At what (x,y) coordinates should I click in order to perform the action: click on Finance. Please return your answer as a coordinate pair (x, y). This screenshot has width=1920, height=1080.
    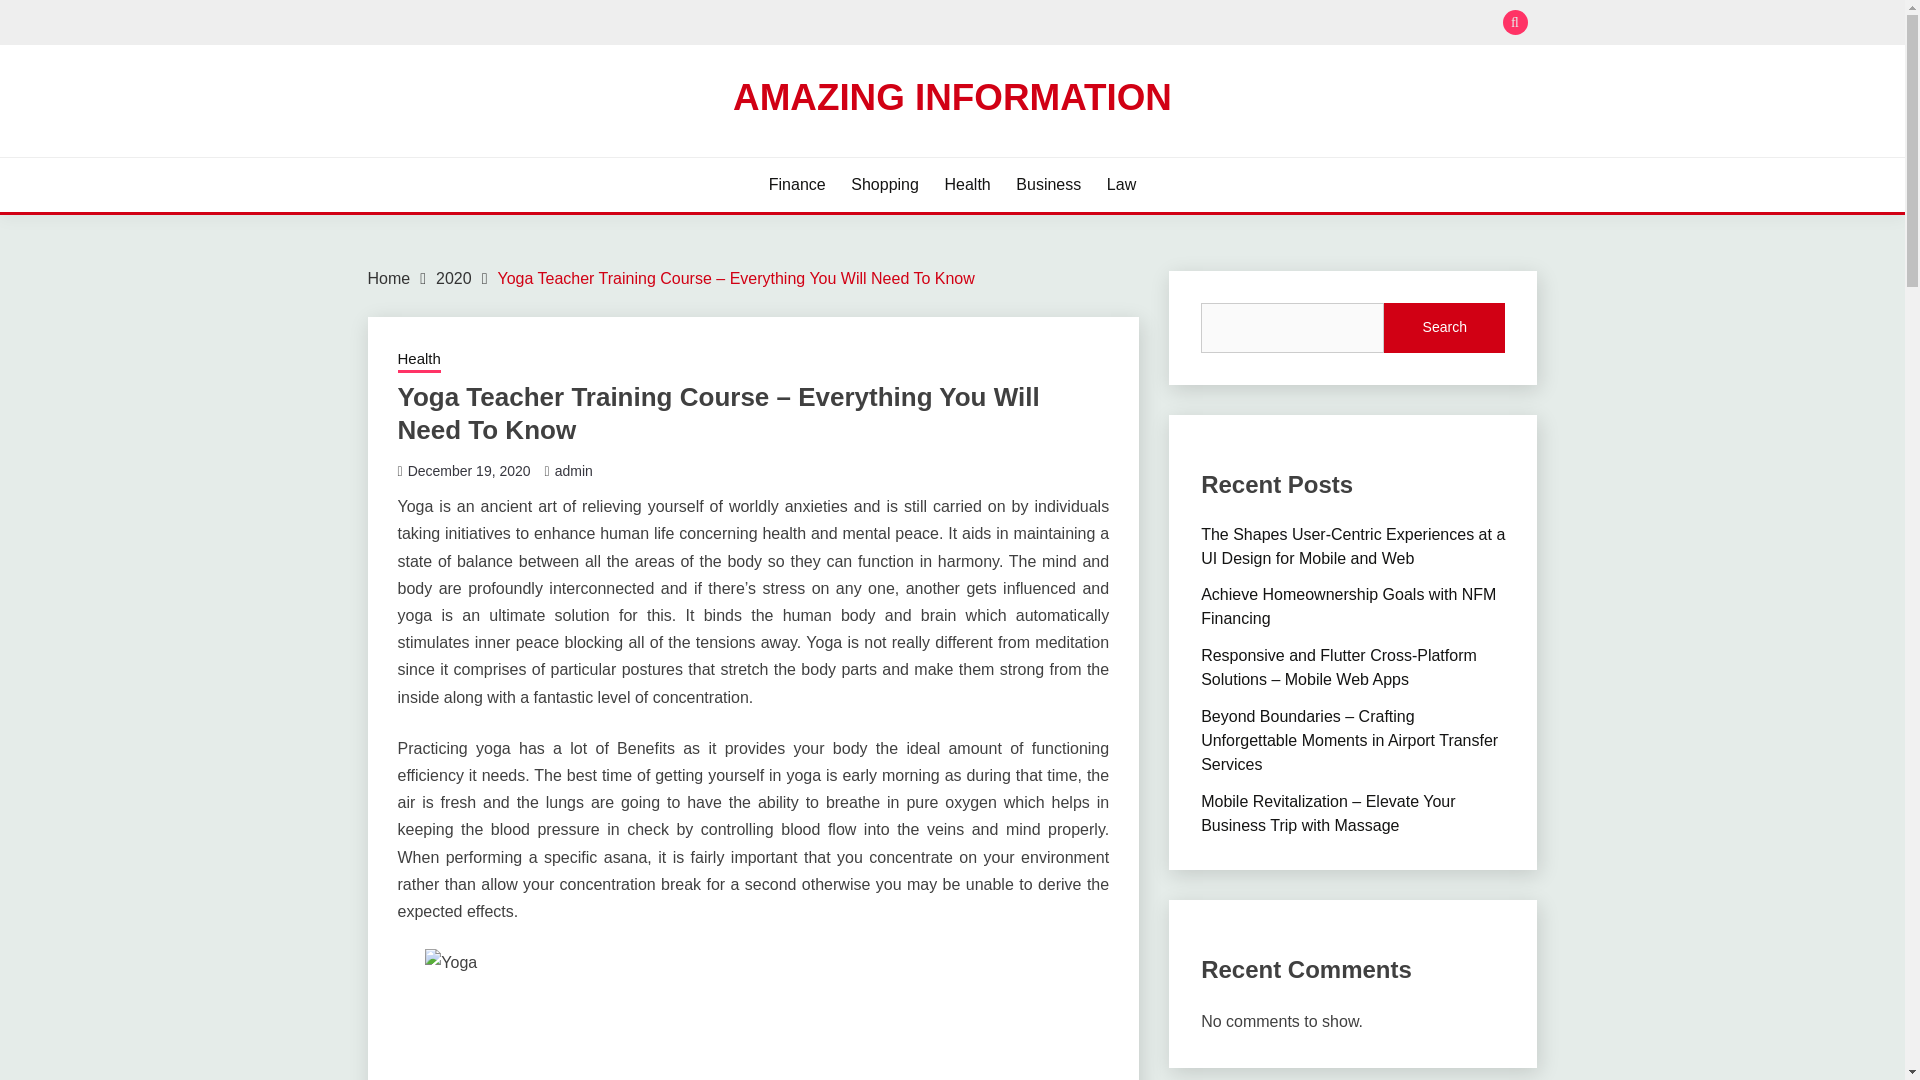
    Looking at the image, I should click on (797, 184).